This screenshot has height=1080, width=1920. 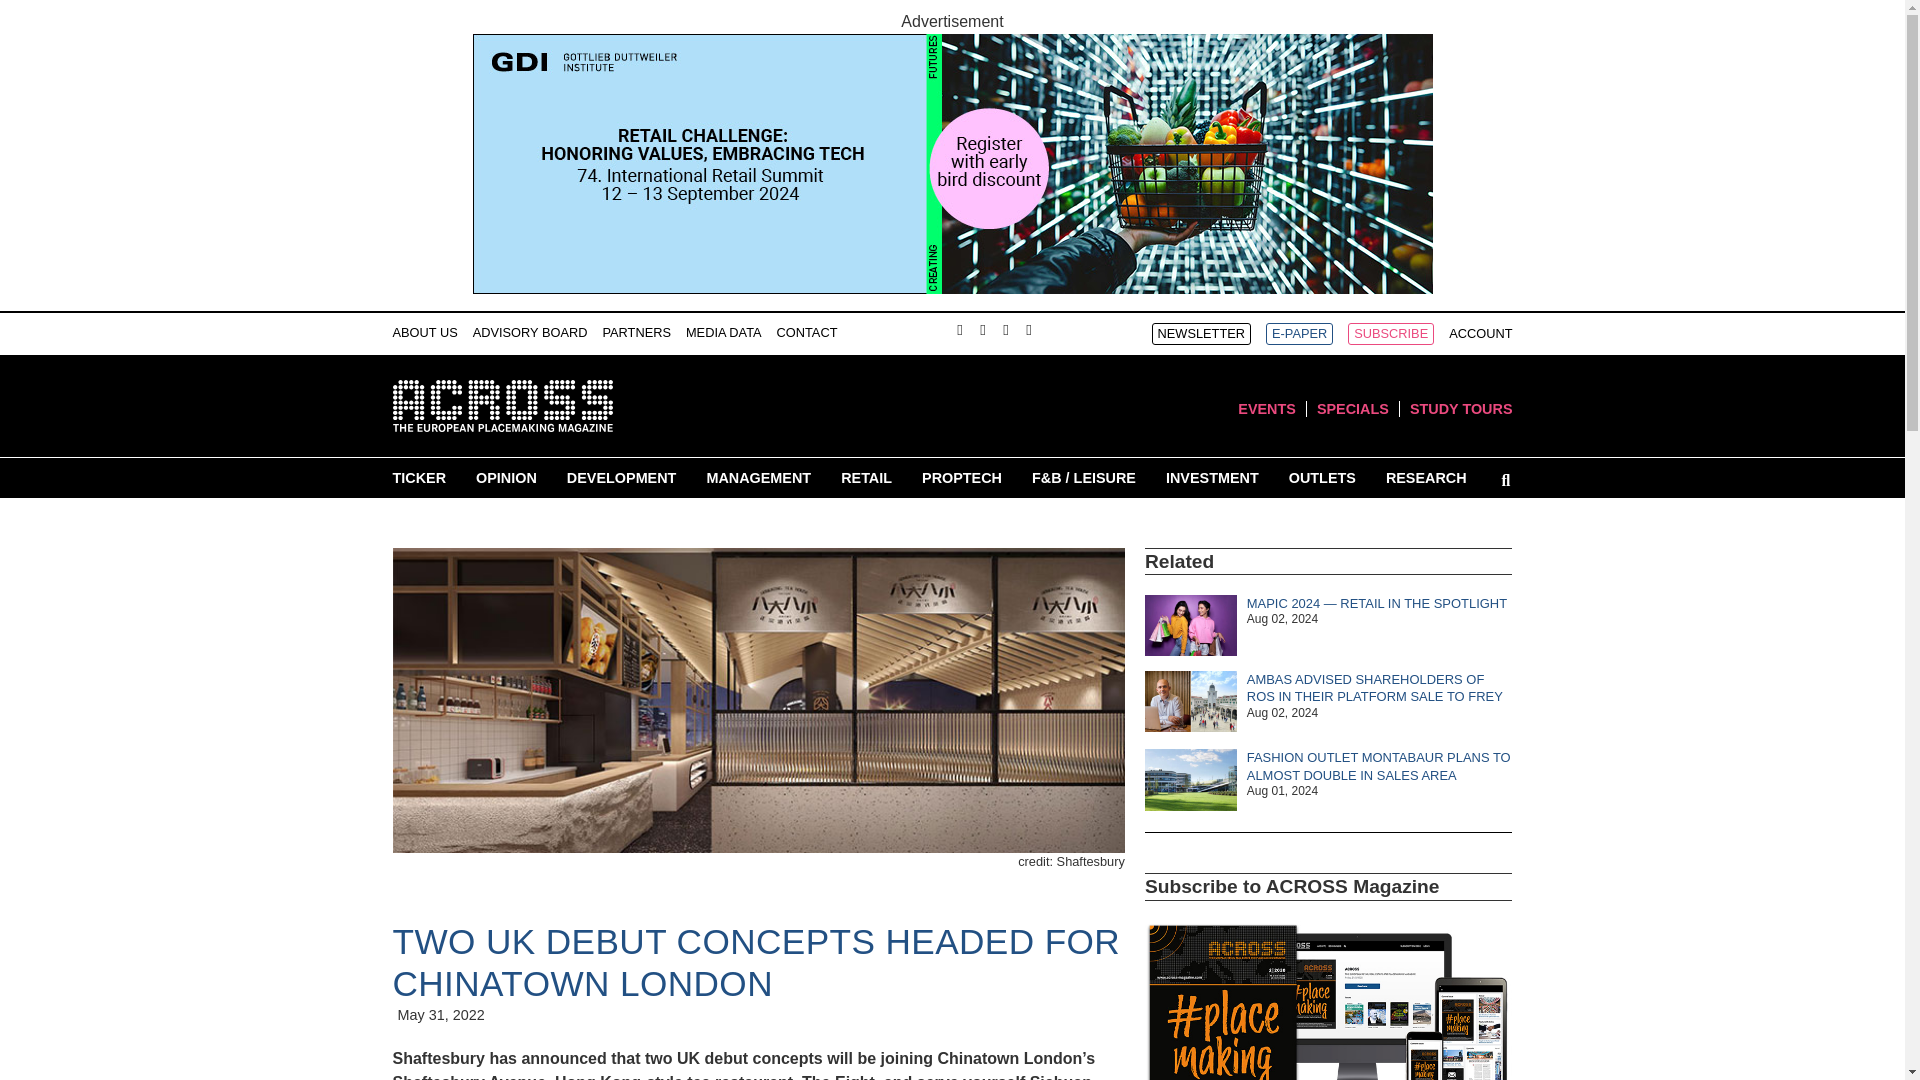 What do you see at coordinates (506, 478) in the screenshot?
I see `OPINION` at bounding box center [506, 478].